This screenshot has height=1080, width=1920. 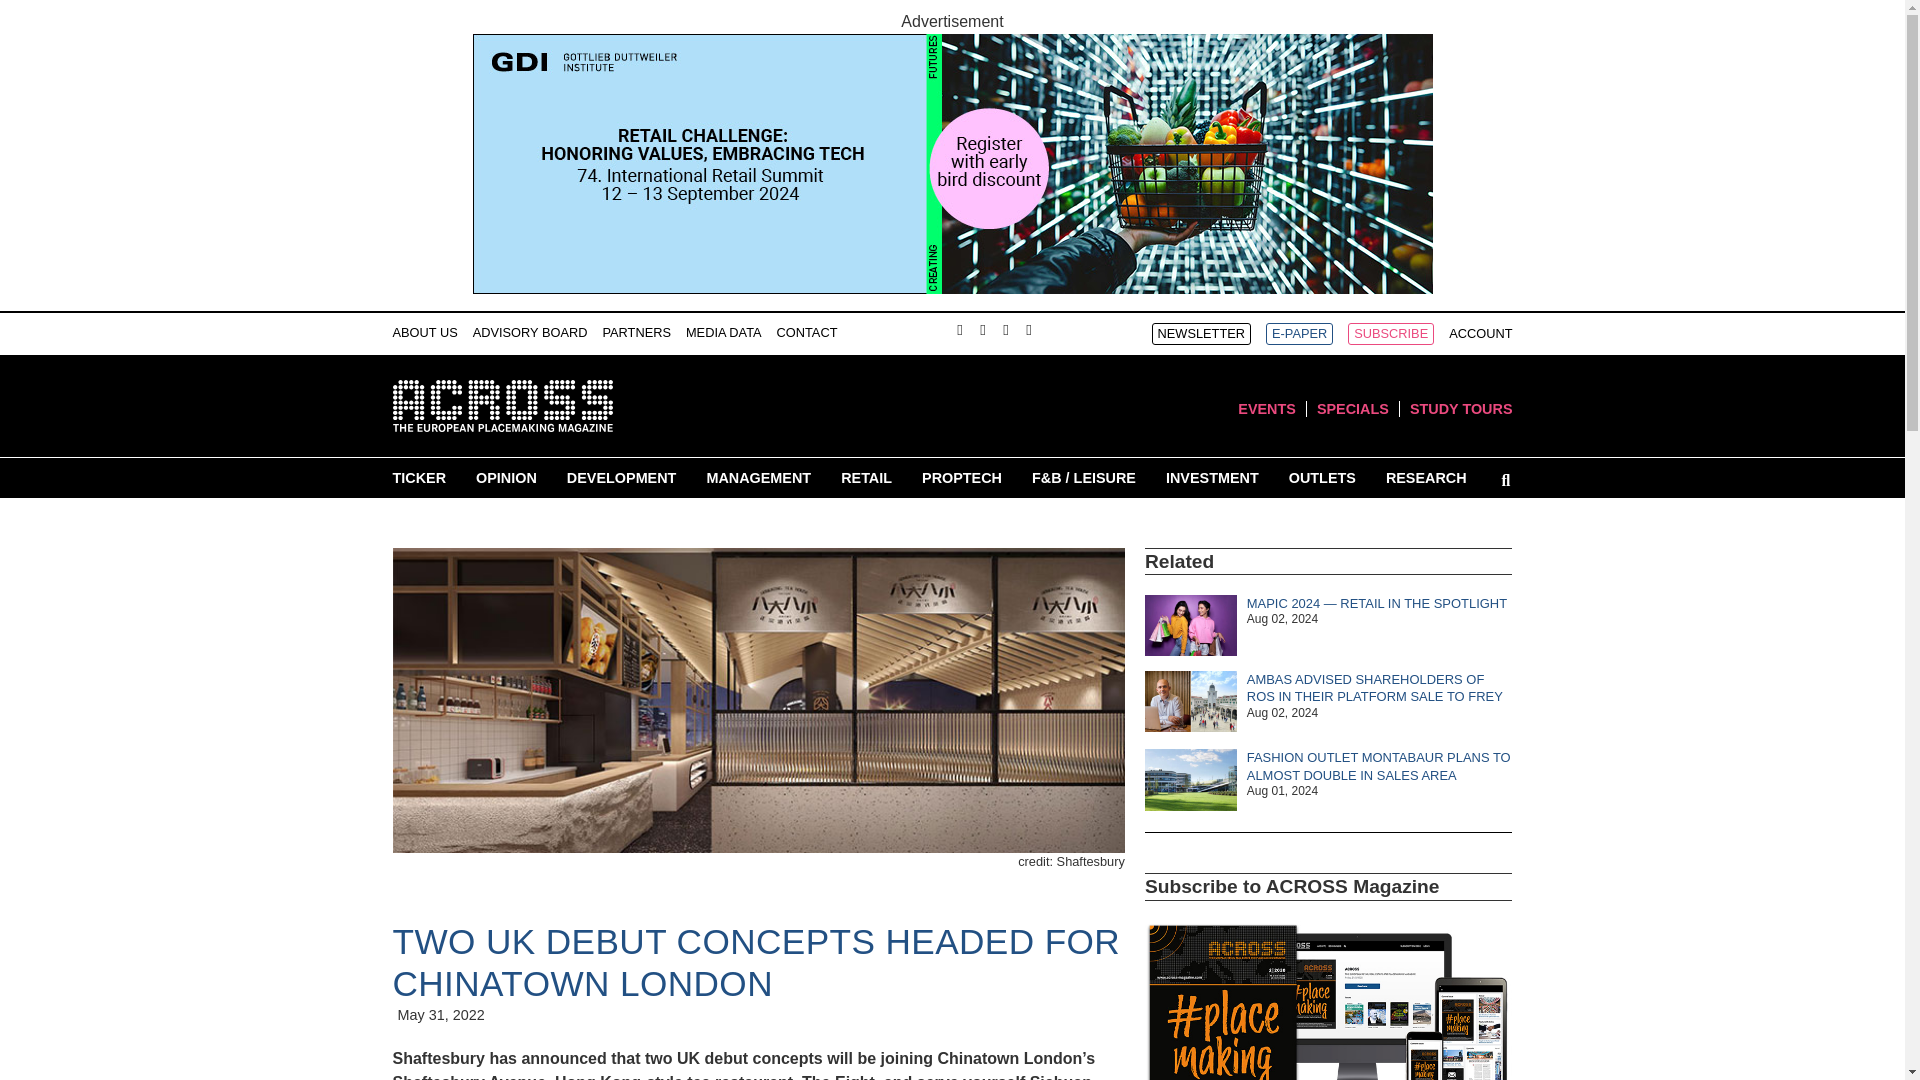 What do you see at coordinates (506, 478) in the screenshot?
I see `OPINION` at bounding box center [506, 478].